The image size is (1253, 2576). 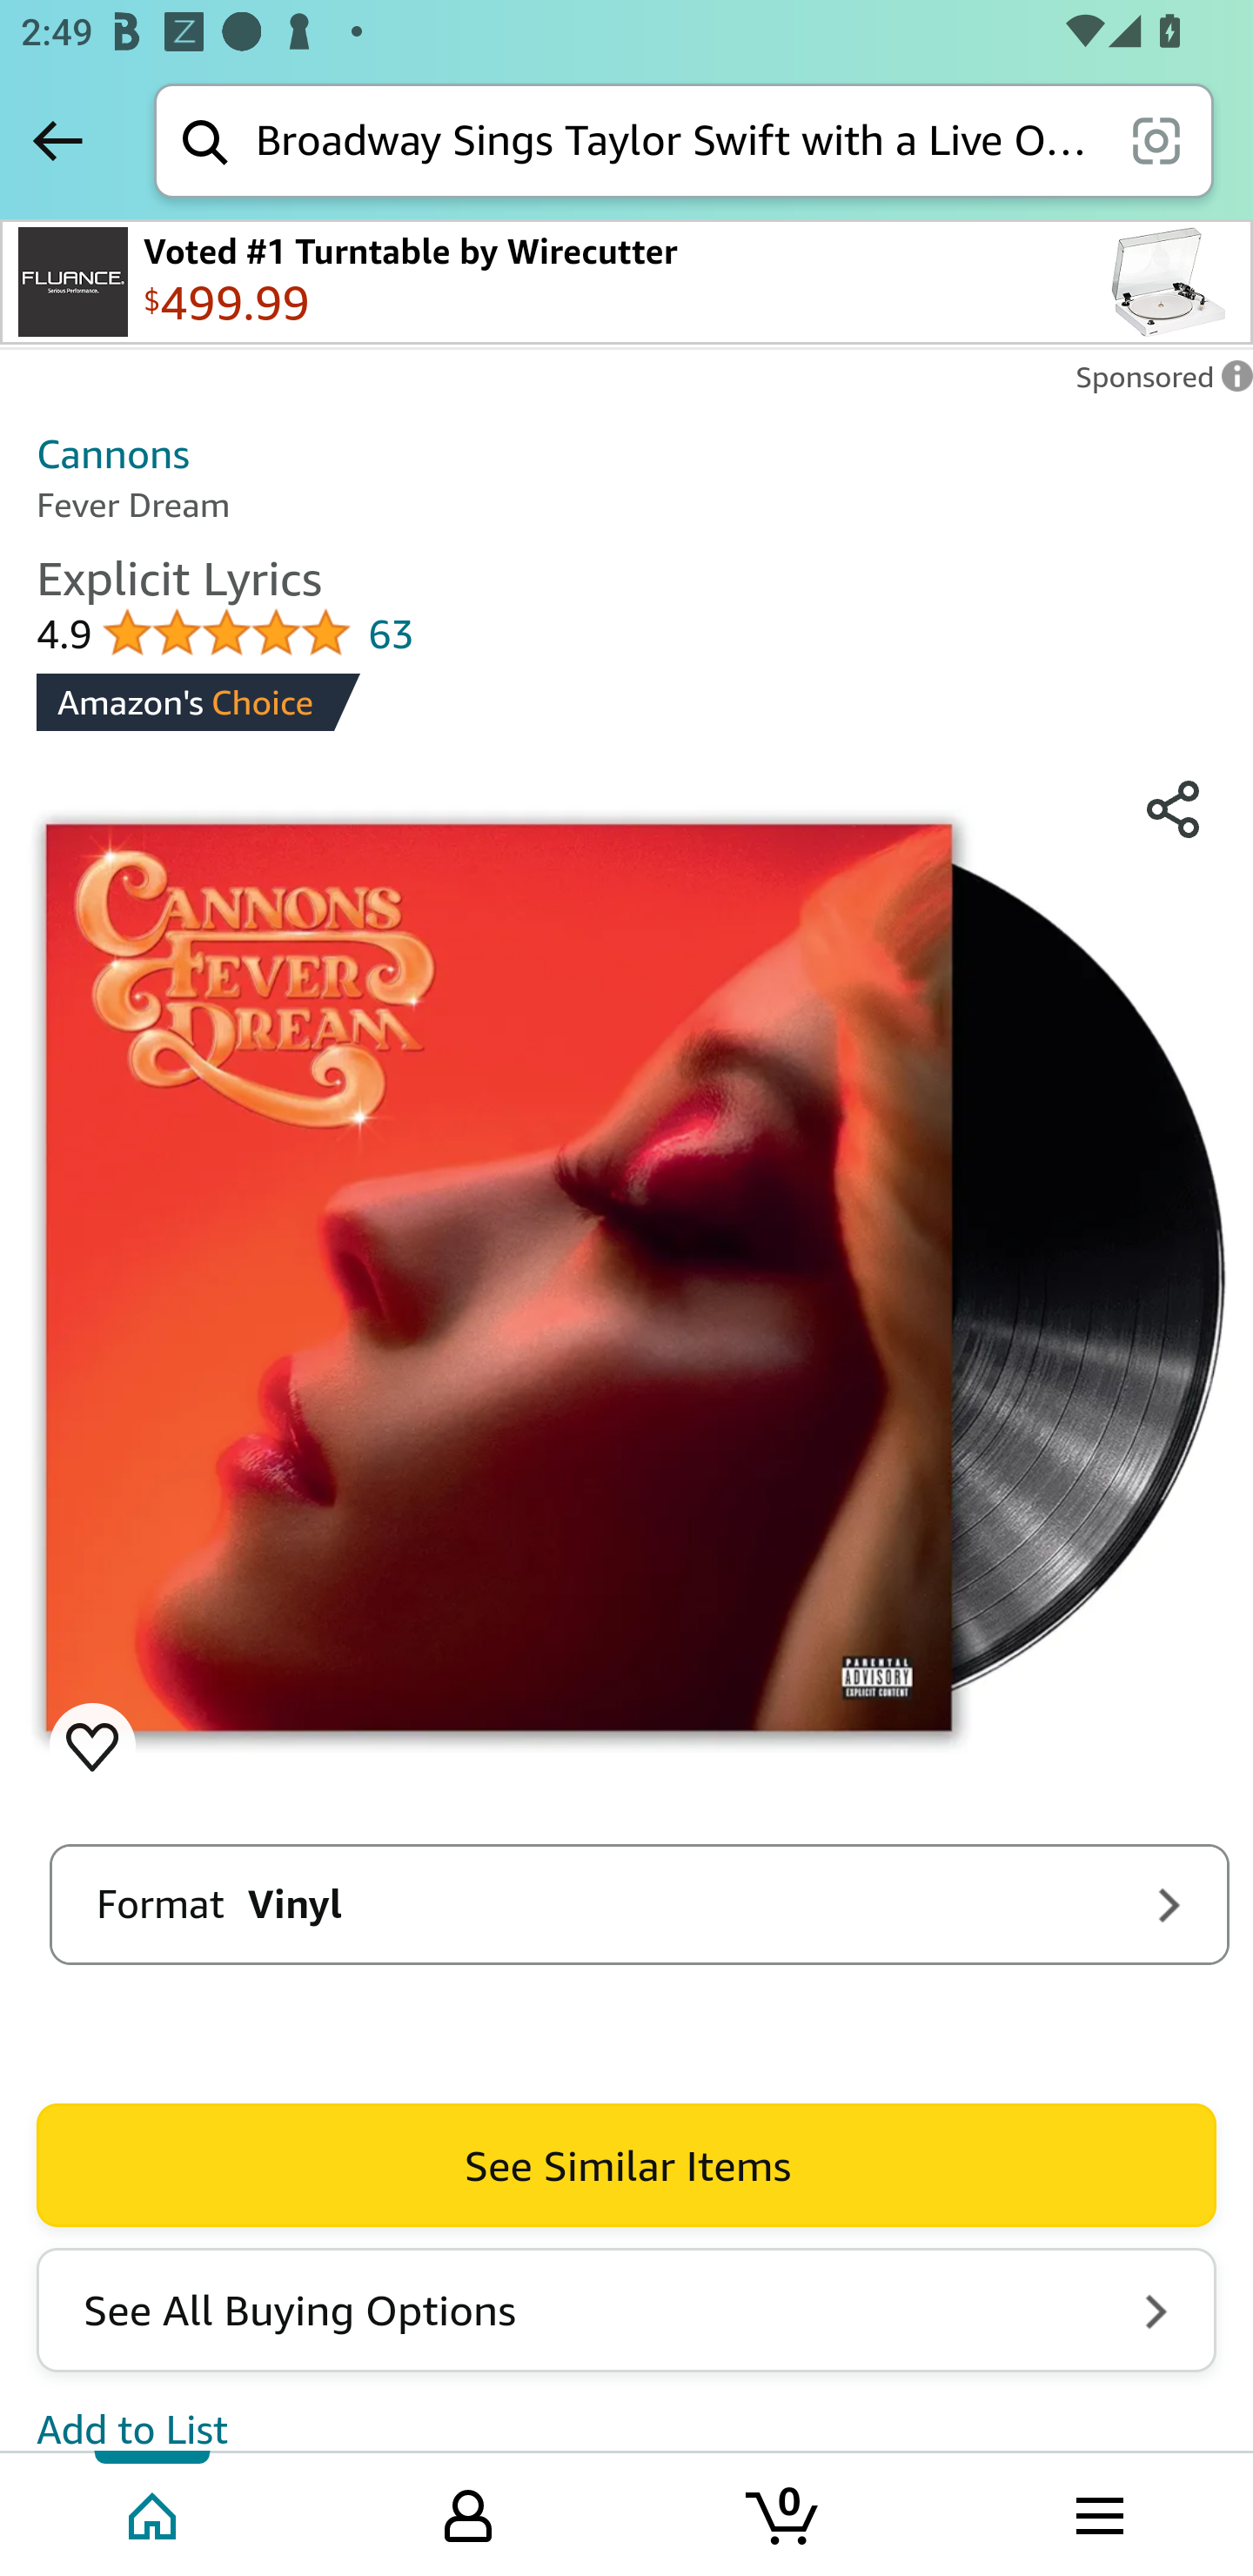 What do you see at coordinates (1156, 385) in the screenshot?
I see `Leave feedback on Sponsored ad Sponsored ` at bounding box center [1156, 385].